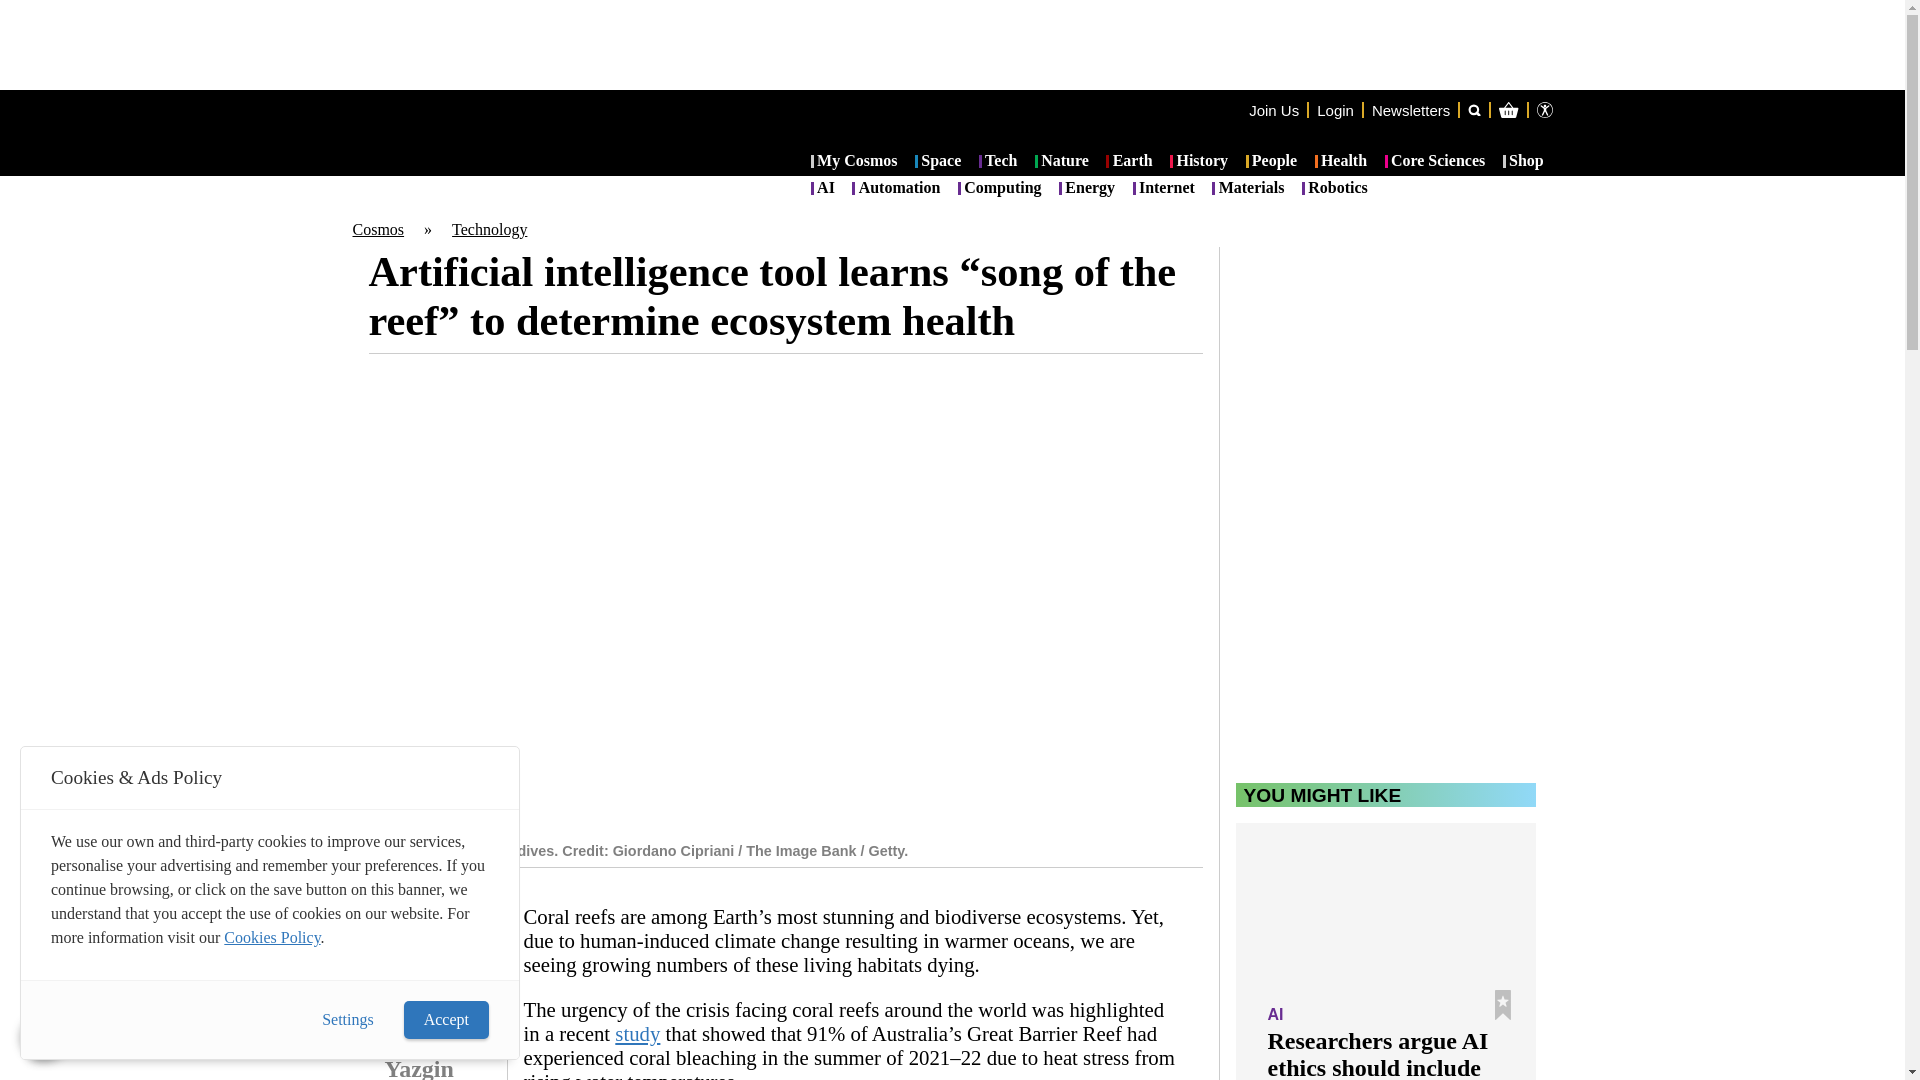 The height and width of the screenshot is (1080, 1920). I want to click on Materials, so click(1248, 188).